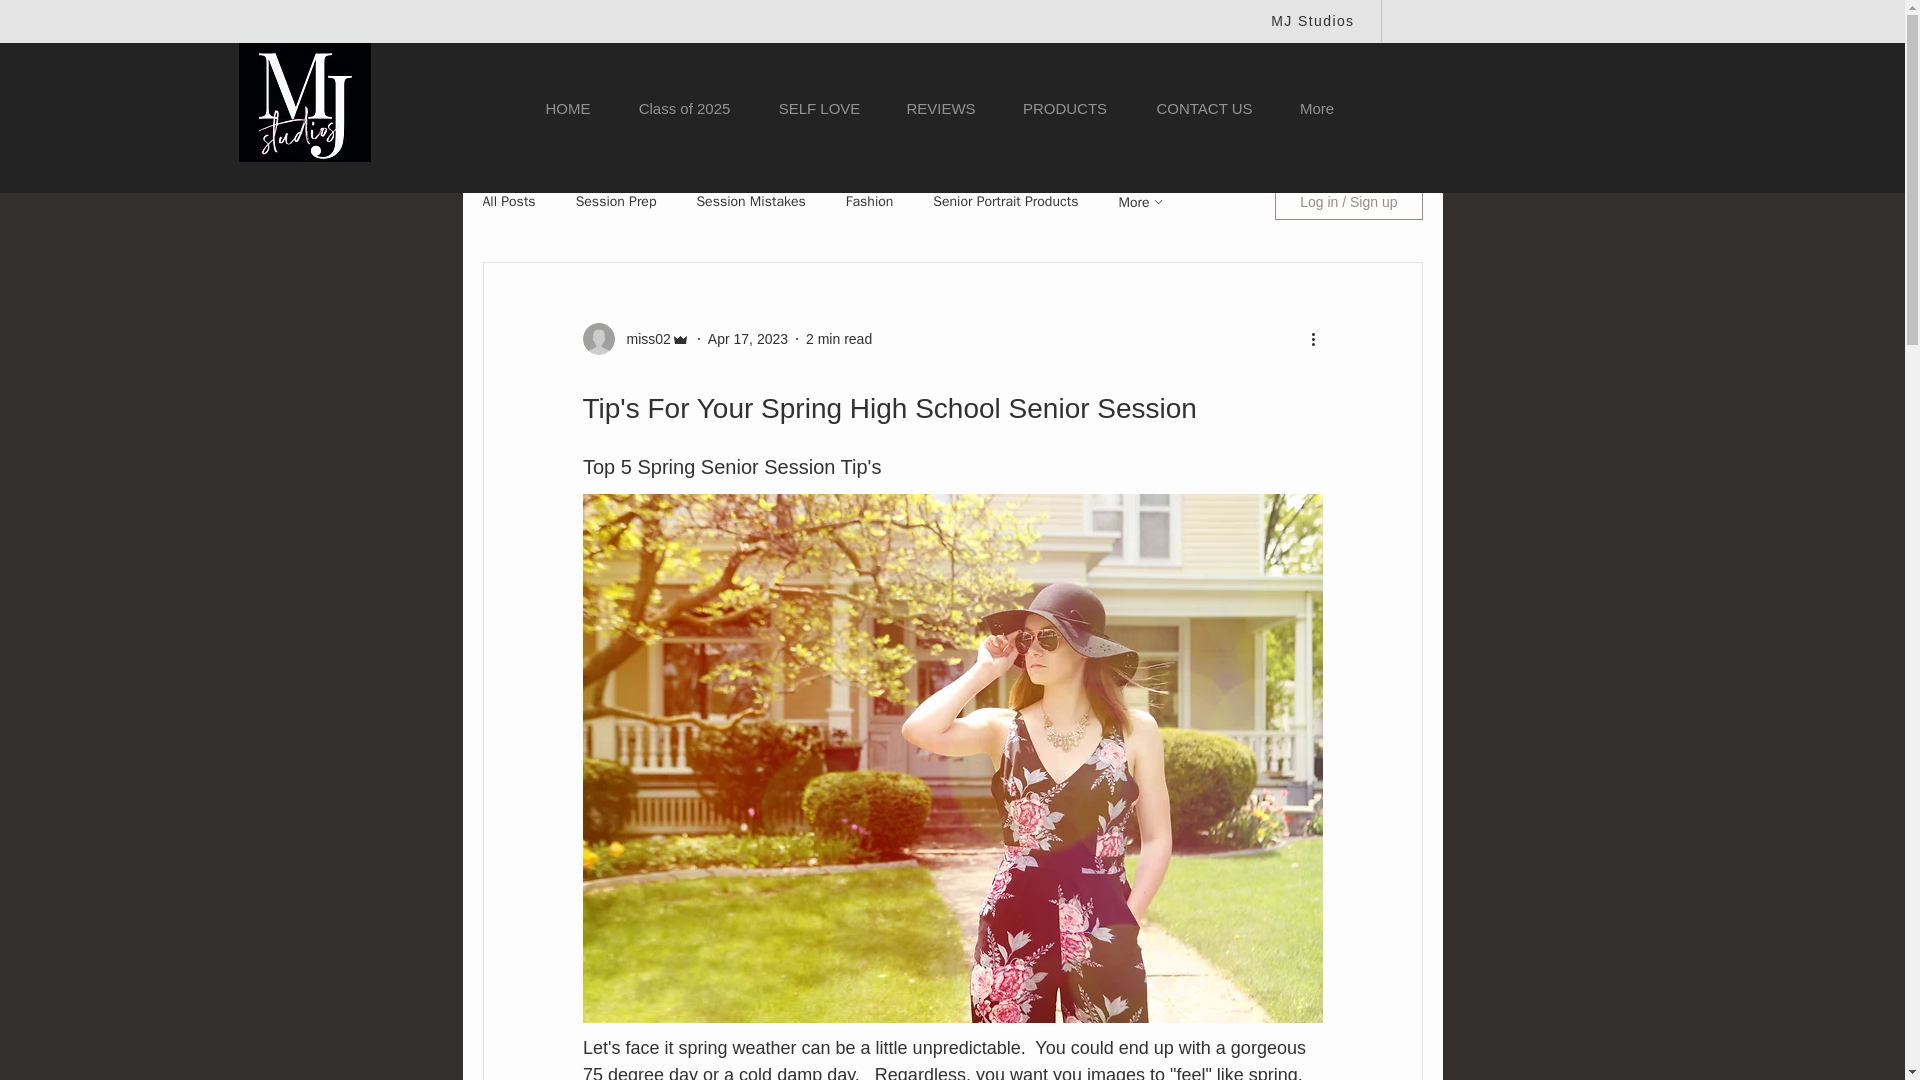  What do you see at coordinates (838, 338) in the screenshot?
I see `2 min read` at bounding box center [838, 338].